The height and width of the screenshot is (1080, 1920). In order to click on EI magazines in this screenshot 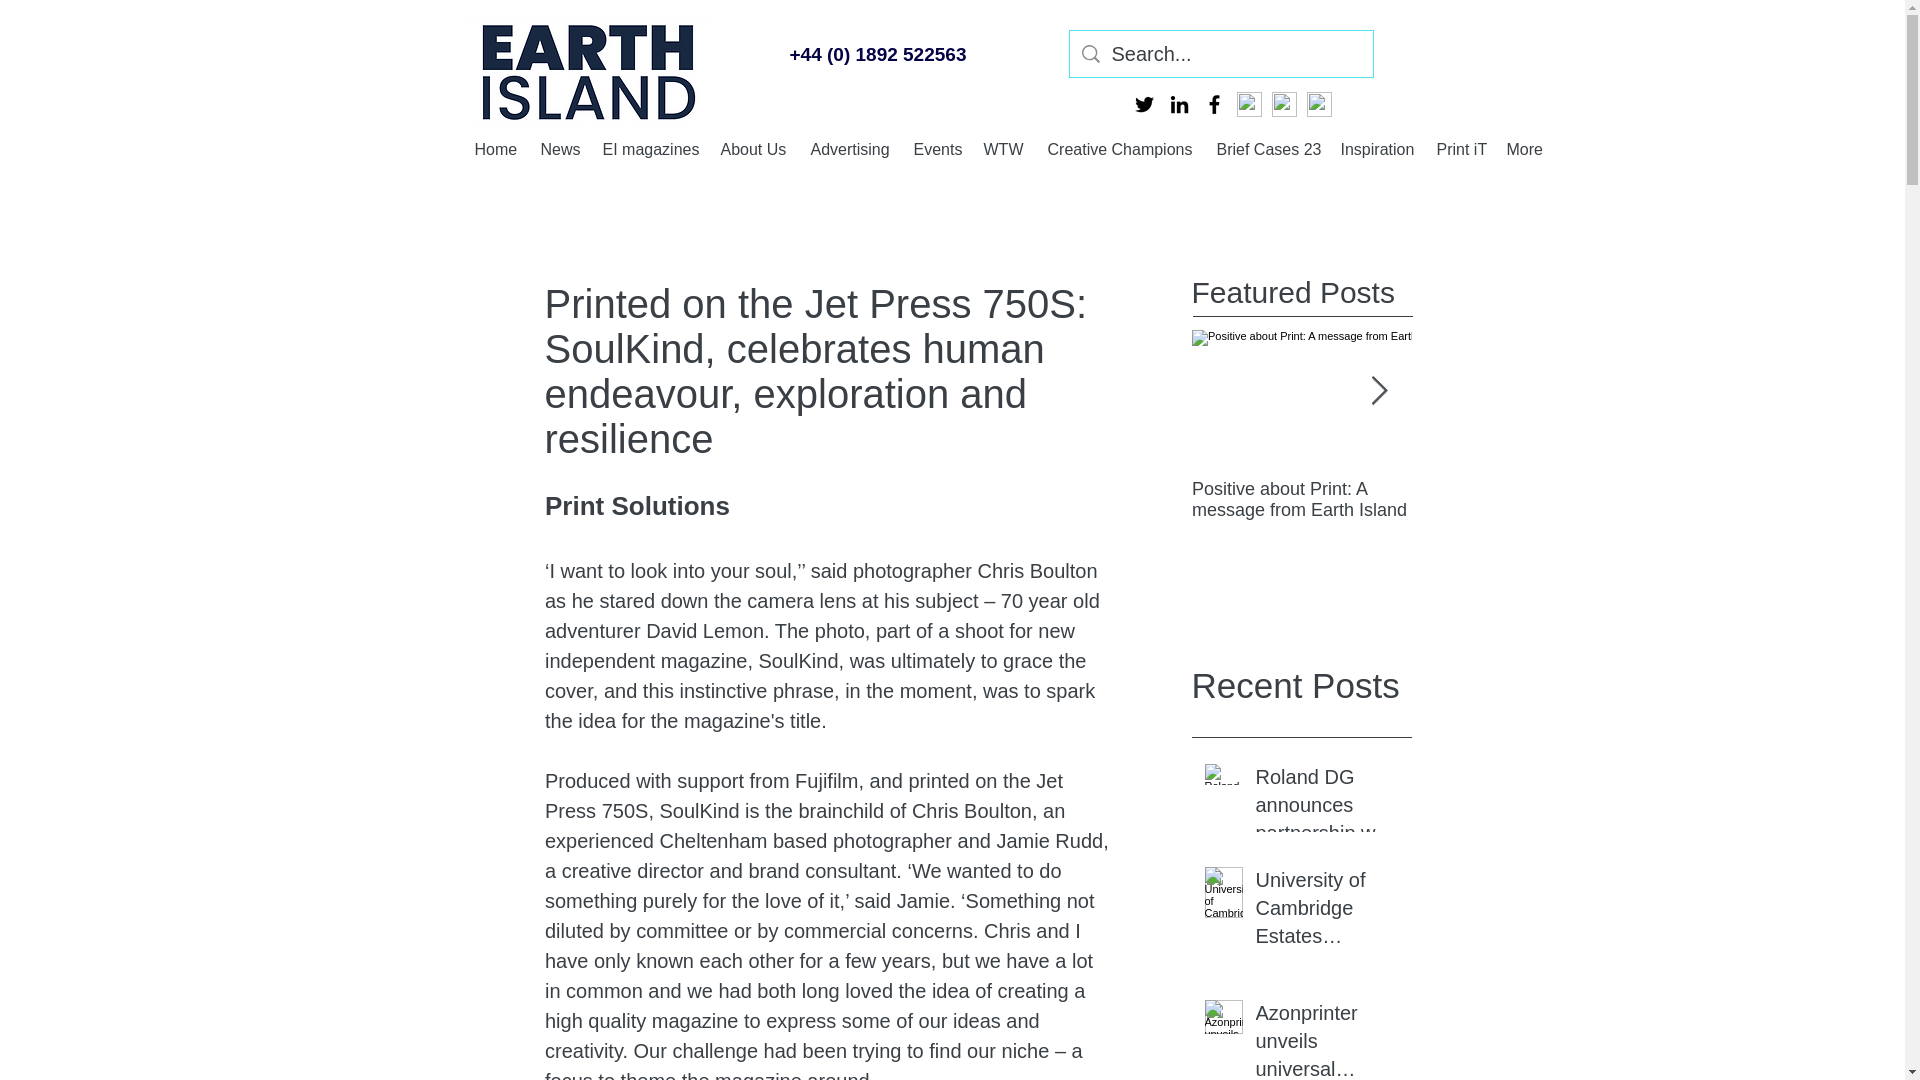, I will do `click(650, 148)`.